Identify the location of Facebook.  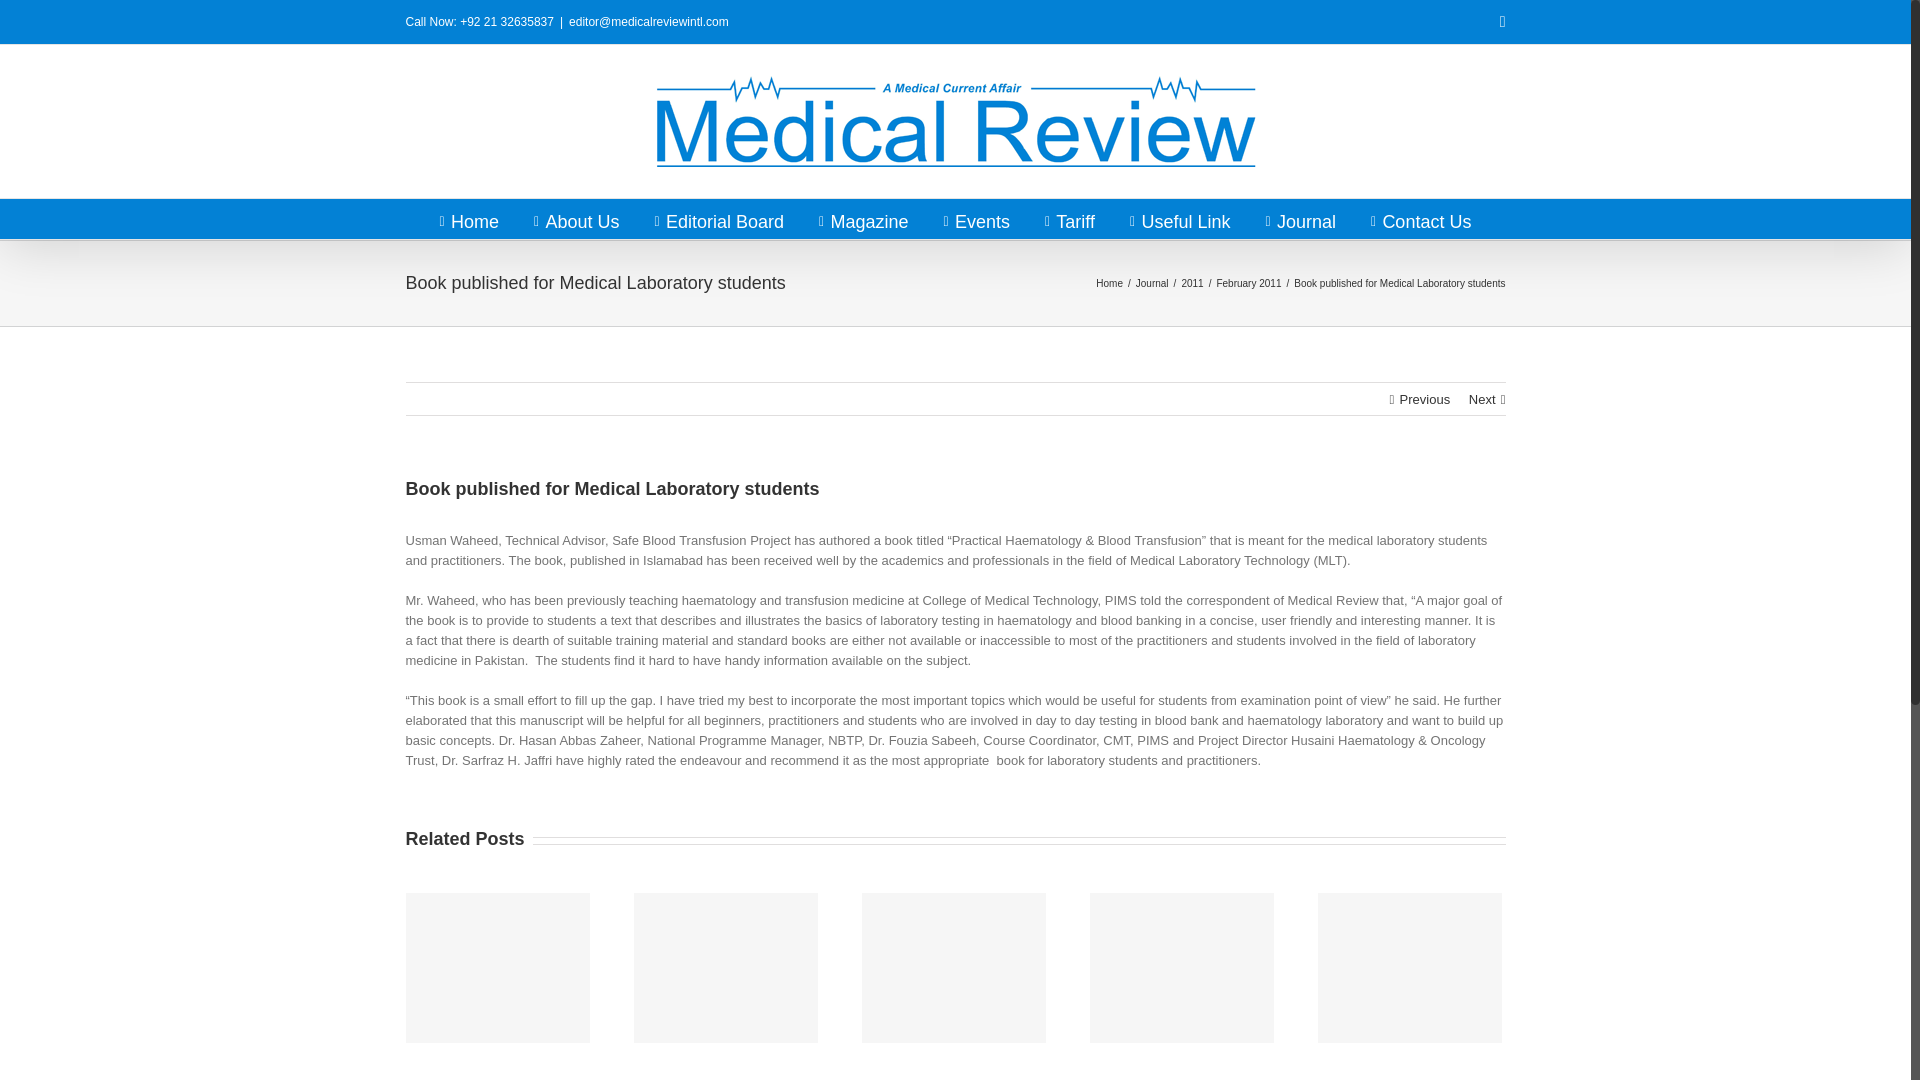
(1502, 22).